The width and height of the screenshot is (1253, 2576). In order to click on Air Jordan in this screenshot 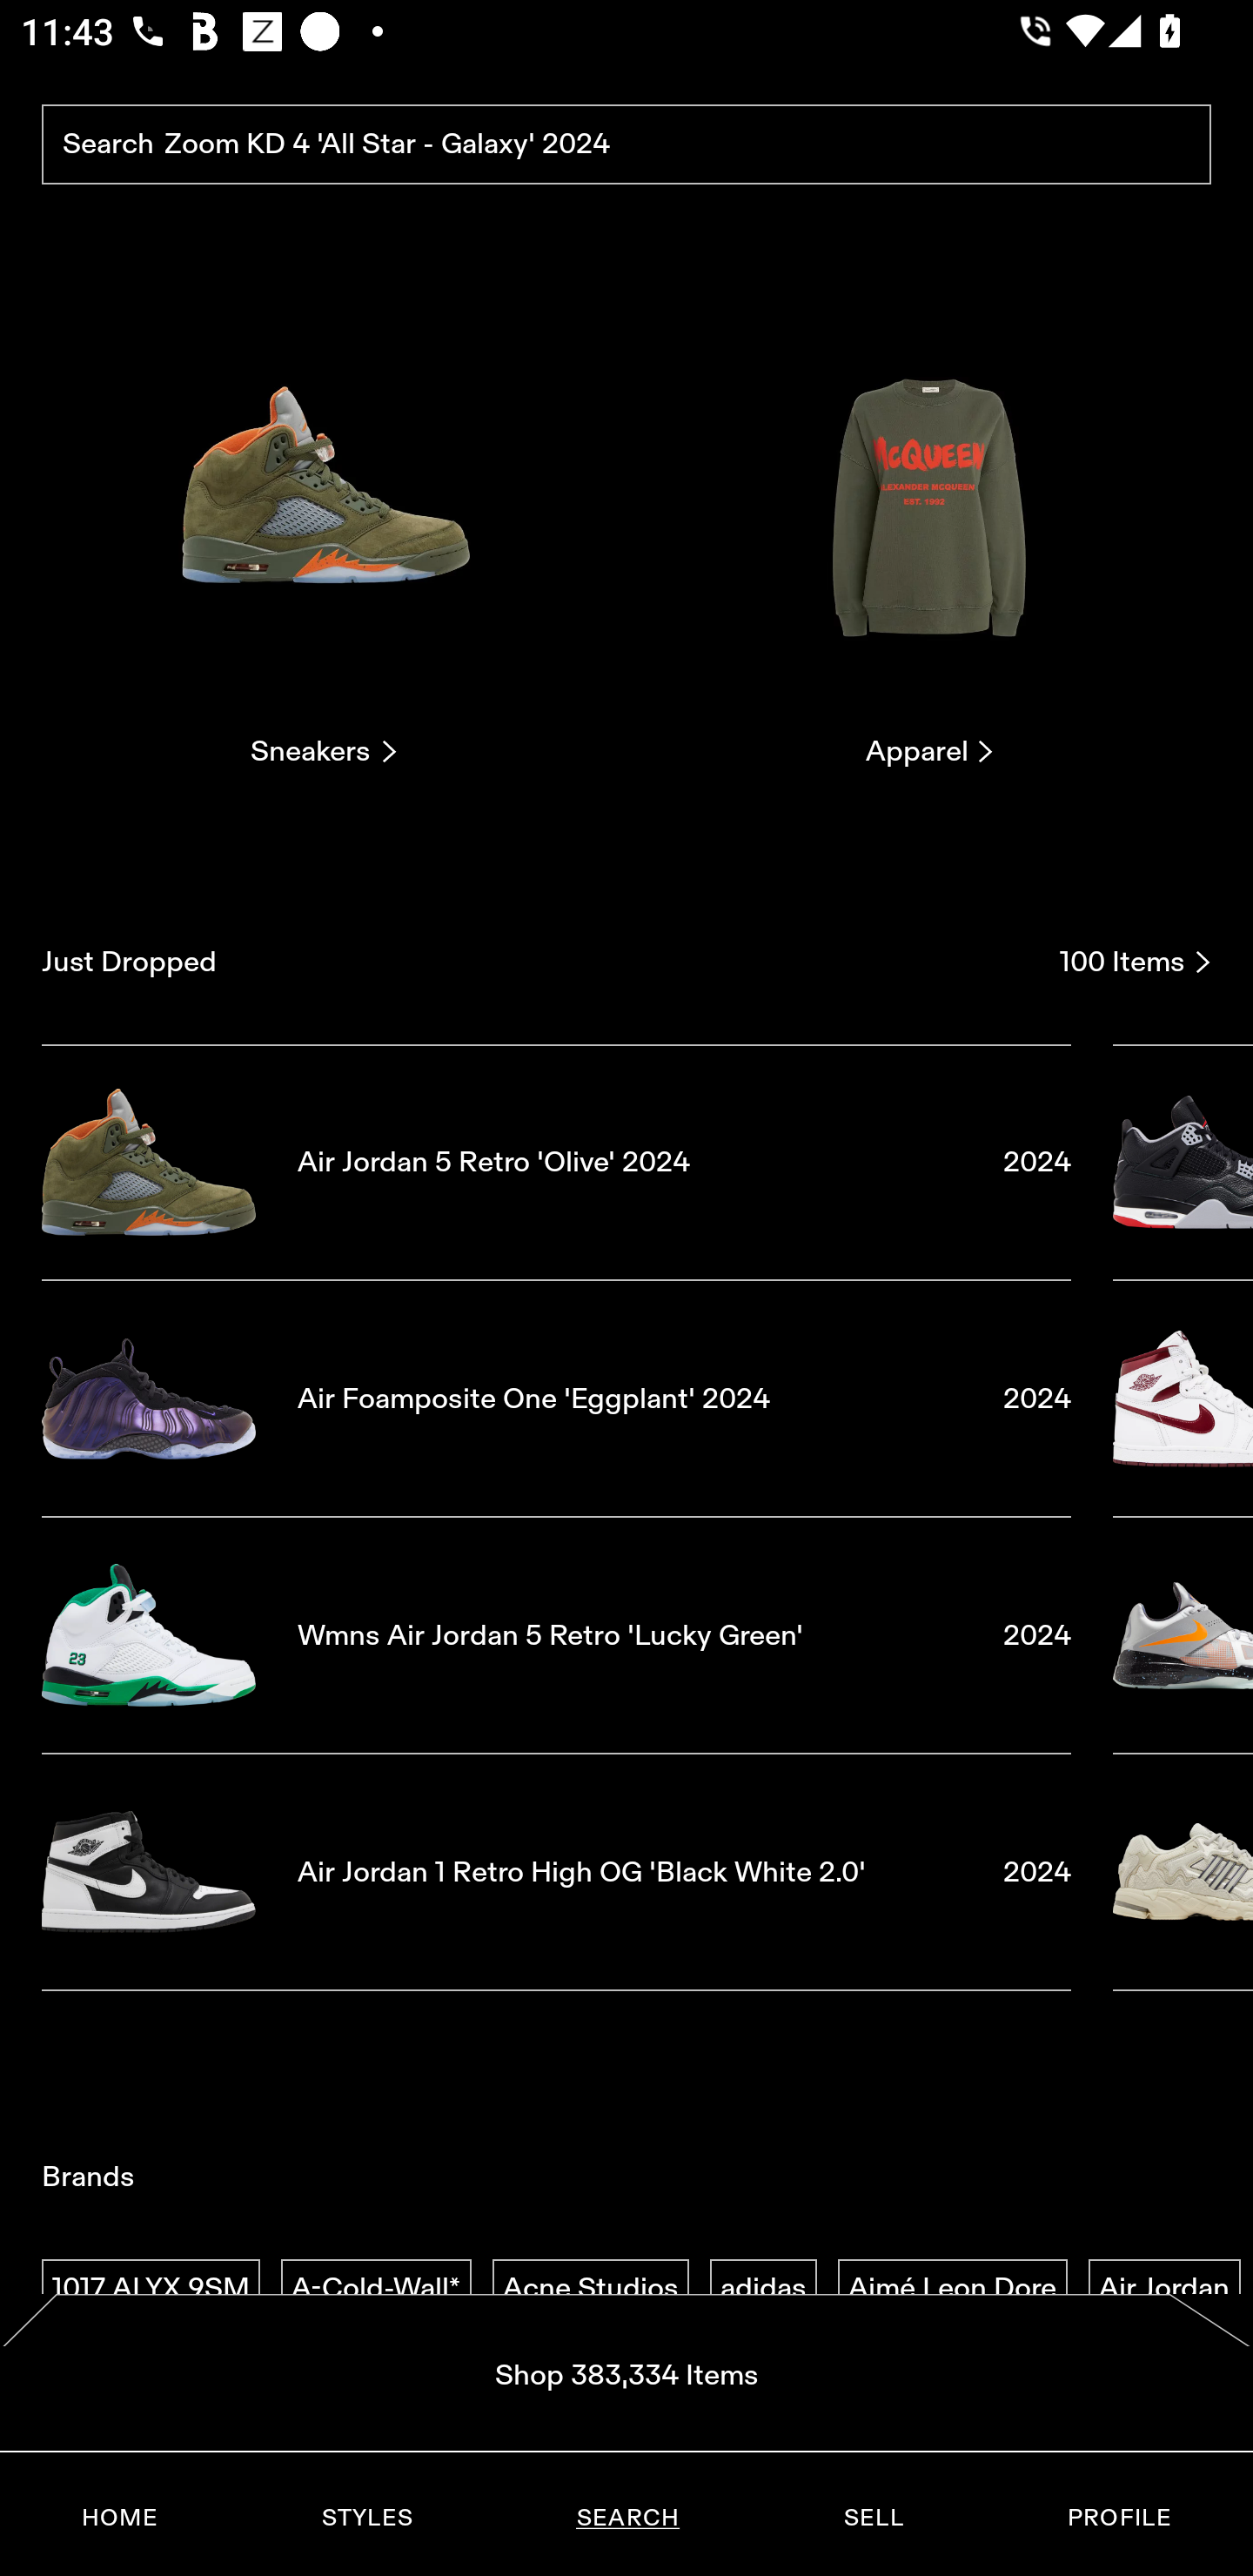, I will do `click(1164, 2289)`.